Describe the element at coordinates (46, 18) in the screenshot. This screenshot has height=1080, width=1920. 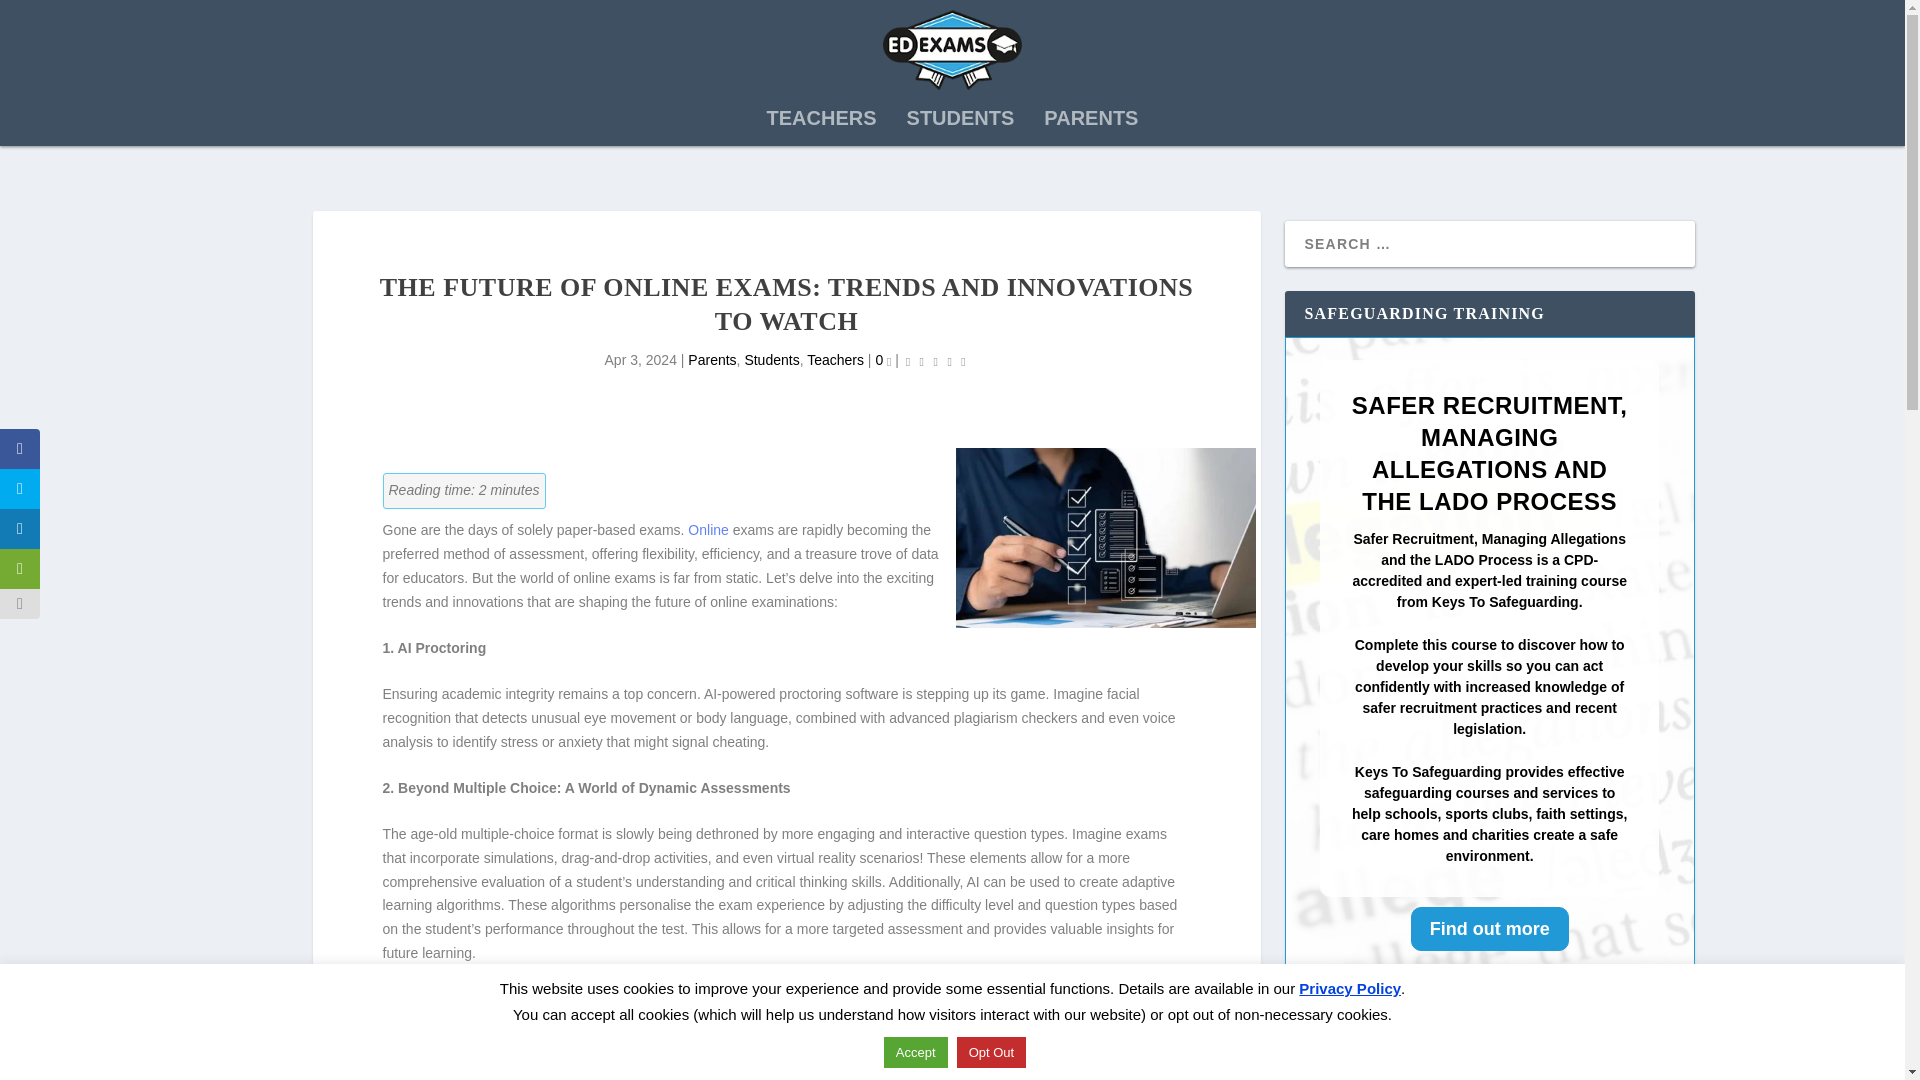
I see `Search` at that location.